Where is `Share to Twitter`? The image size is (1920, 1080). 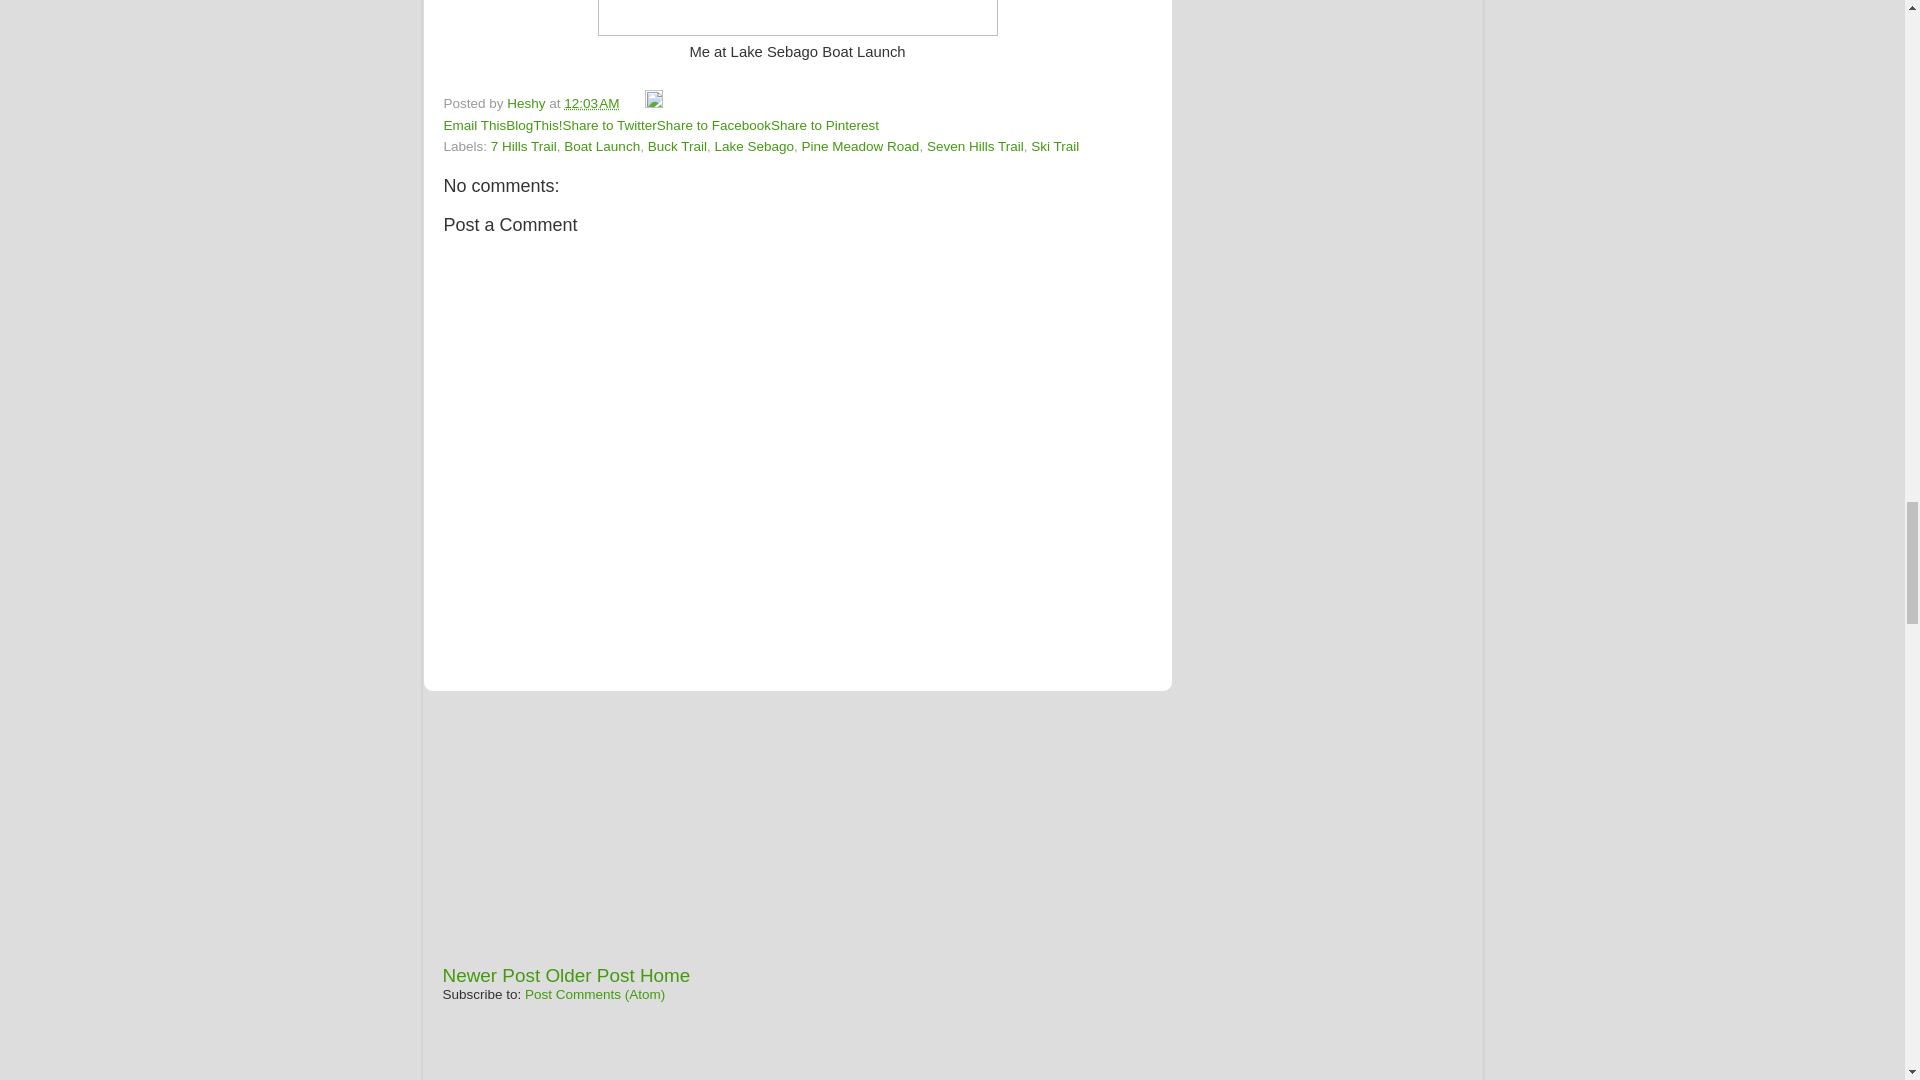 Share to Twitter is located at coordinates (609, 124).